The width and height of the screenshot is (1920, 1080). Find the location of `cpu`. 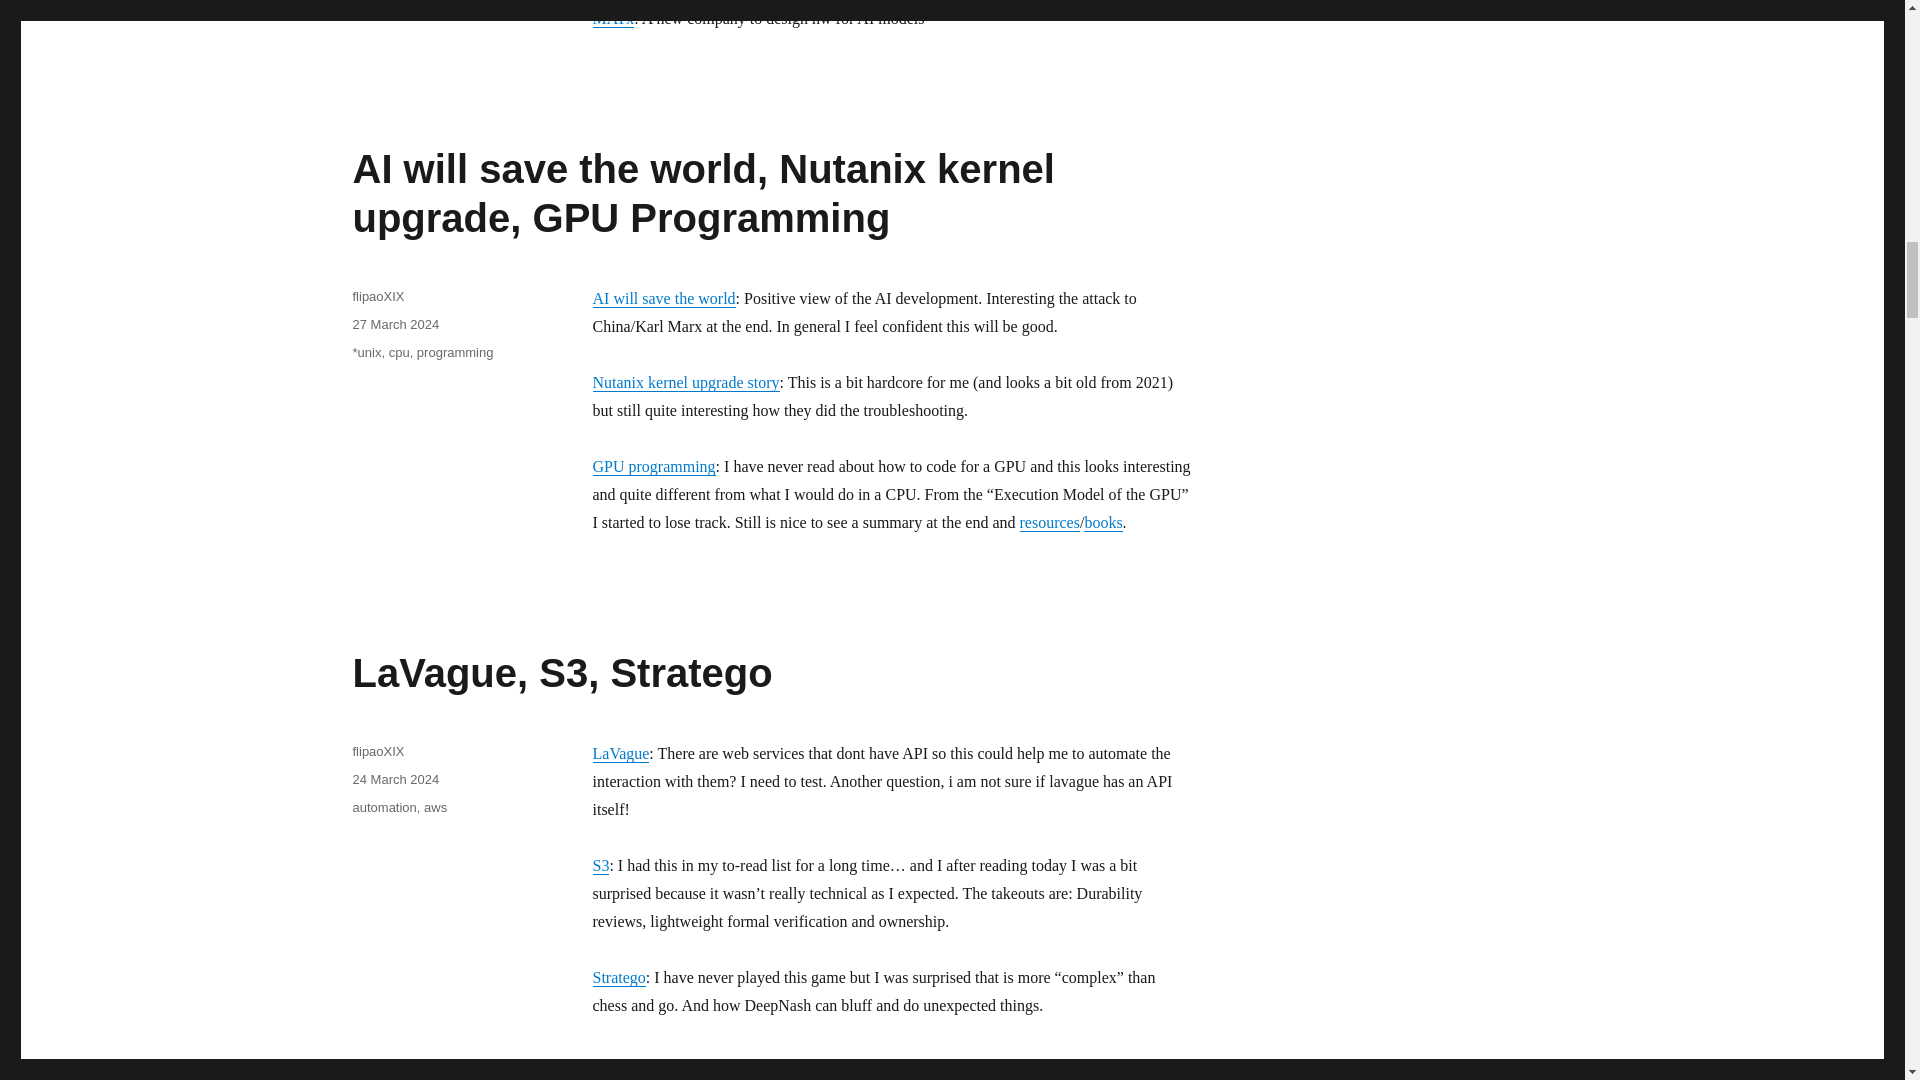

cpu is located at coordinates (400, 352).